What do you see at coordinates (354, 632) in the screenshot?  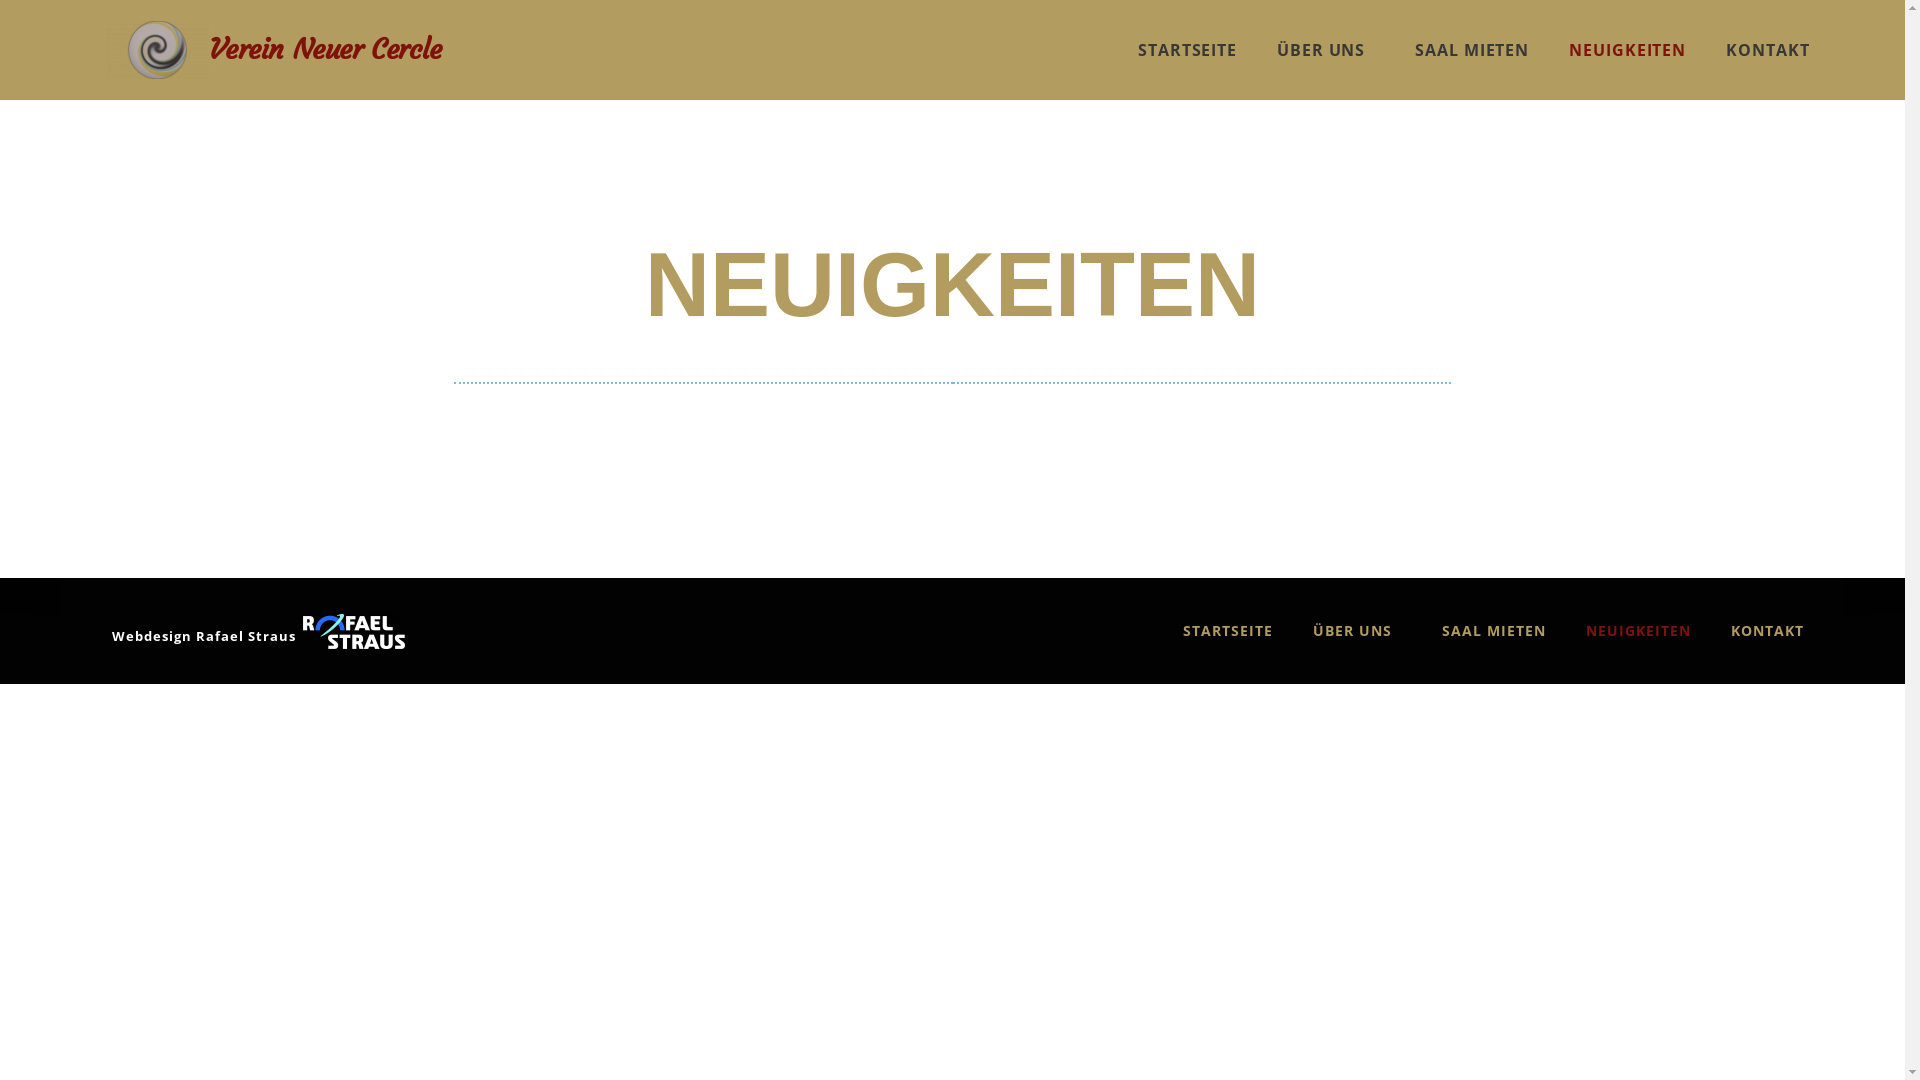 I see `Logo Rafael Straus white` at bounding box center [354, 632].